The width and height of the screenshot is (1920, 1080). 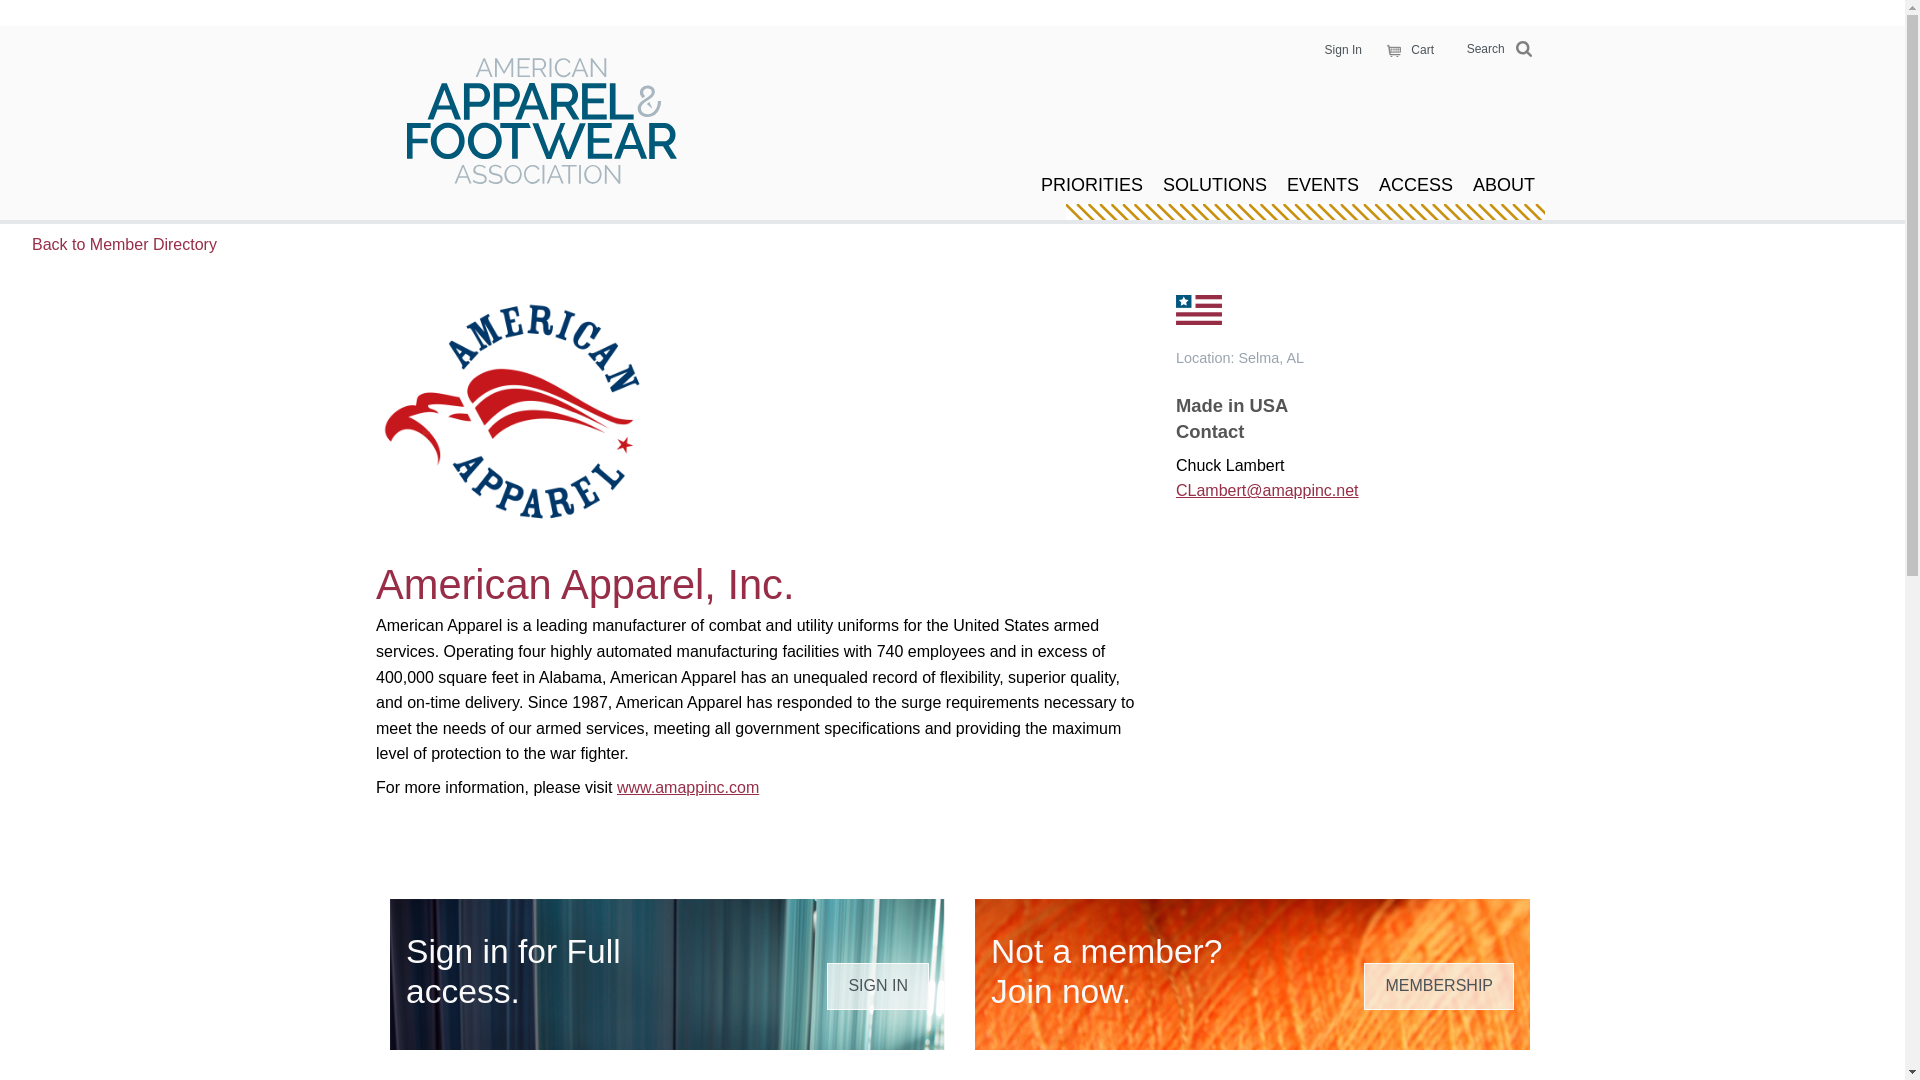 What do you see at coordinates (1405, 50) in the screenshot?
I see `Cart` at bounding box center [1405, 50].